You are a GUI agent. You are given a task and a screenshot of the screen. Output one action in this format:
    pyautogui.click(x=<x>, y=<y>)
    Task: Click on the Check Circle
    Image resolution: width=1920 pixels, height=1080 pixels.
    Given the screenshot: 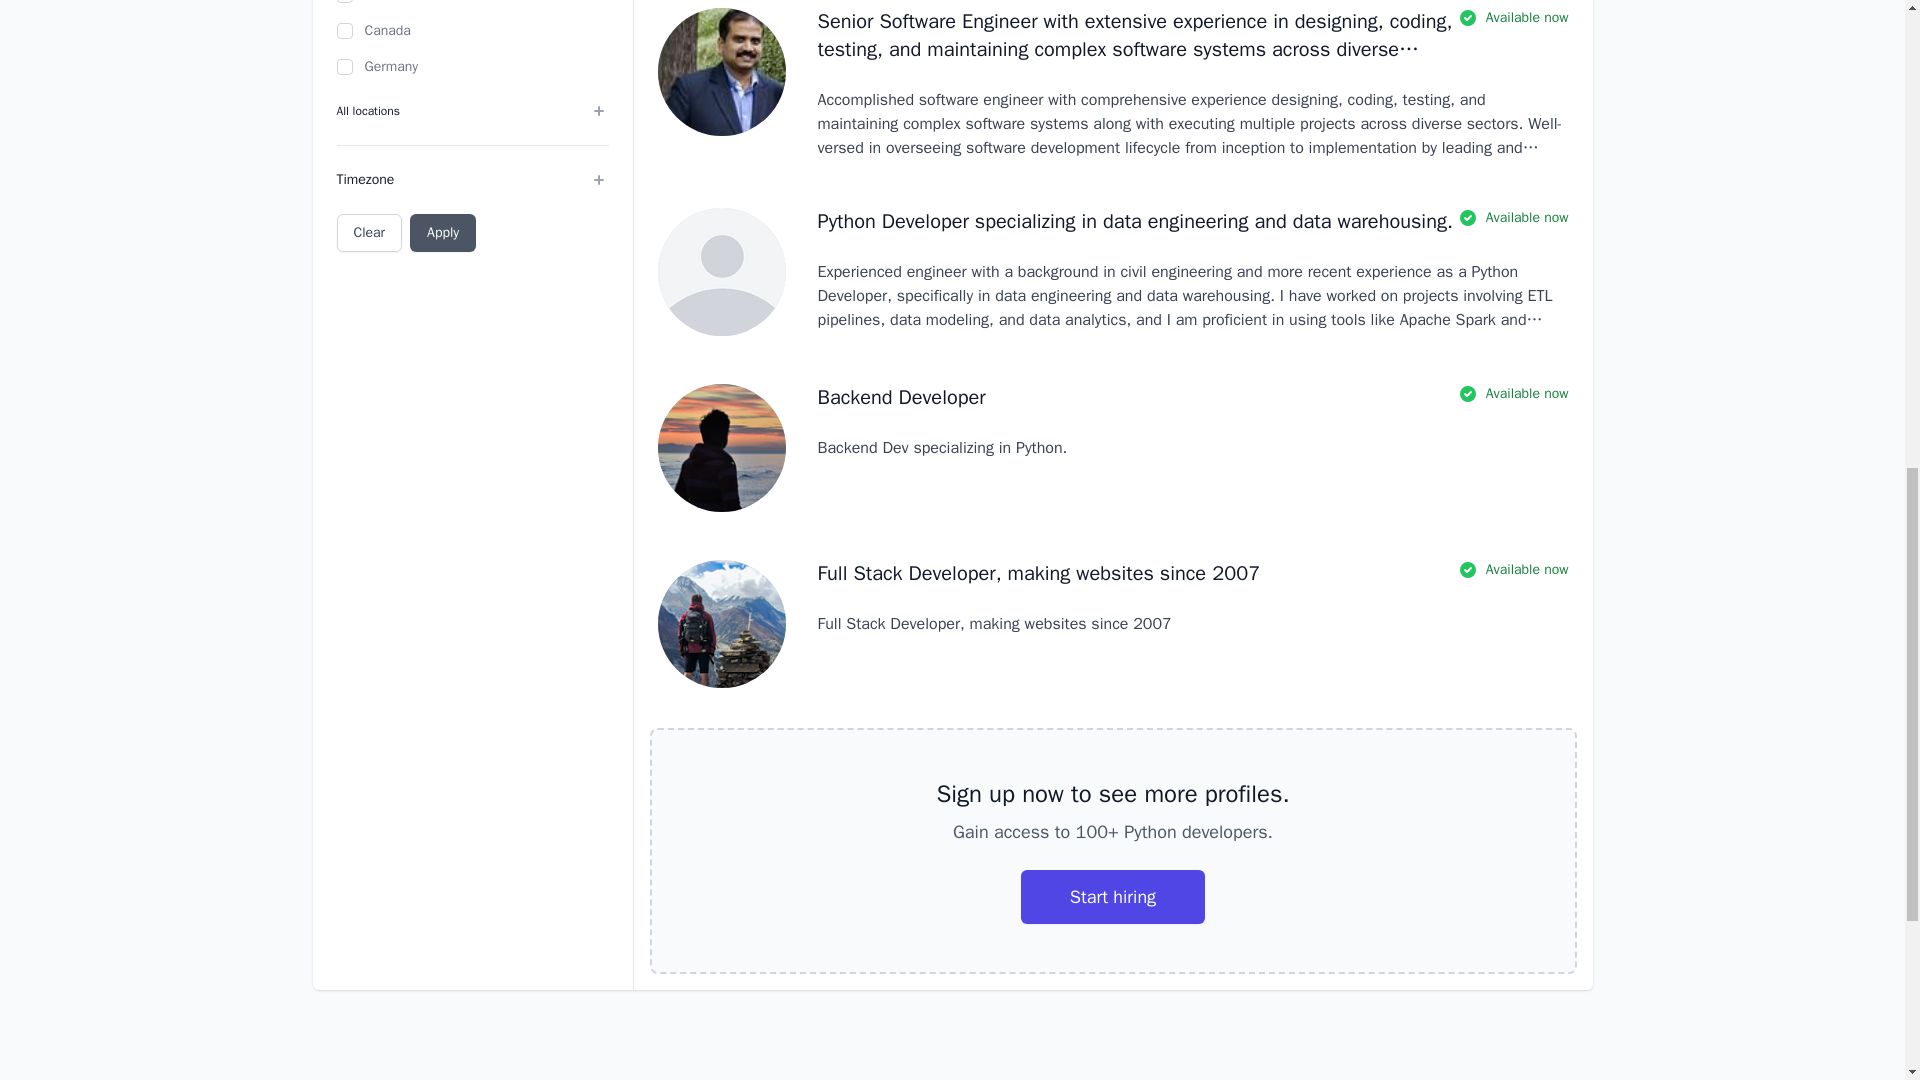 What is the action you would take?
    pyautogui.click(x=1468, y=218)
    